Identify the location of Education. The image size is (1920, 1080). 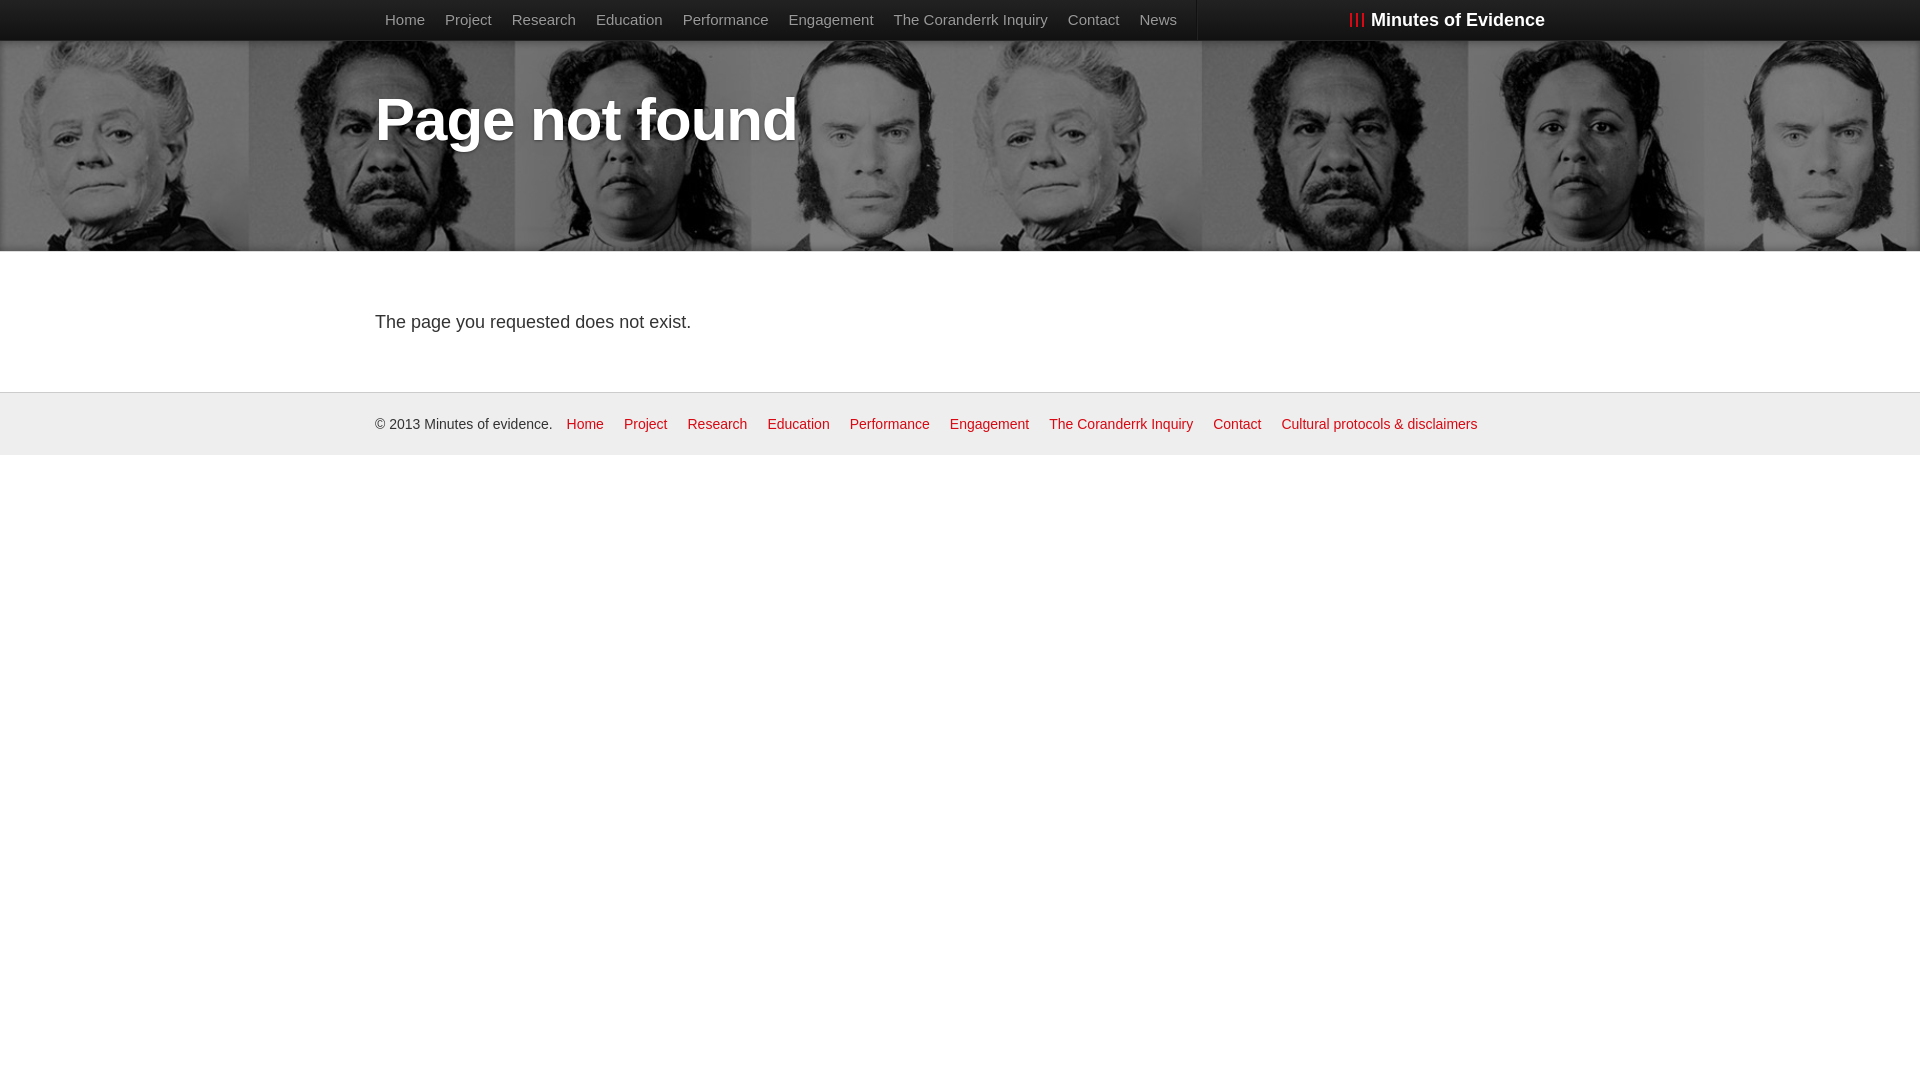
(630, 20).